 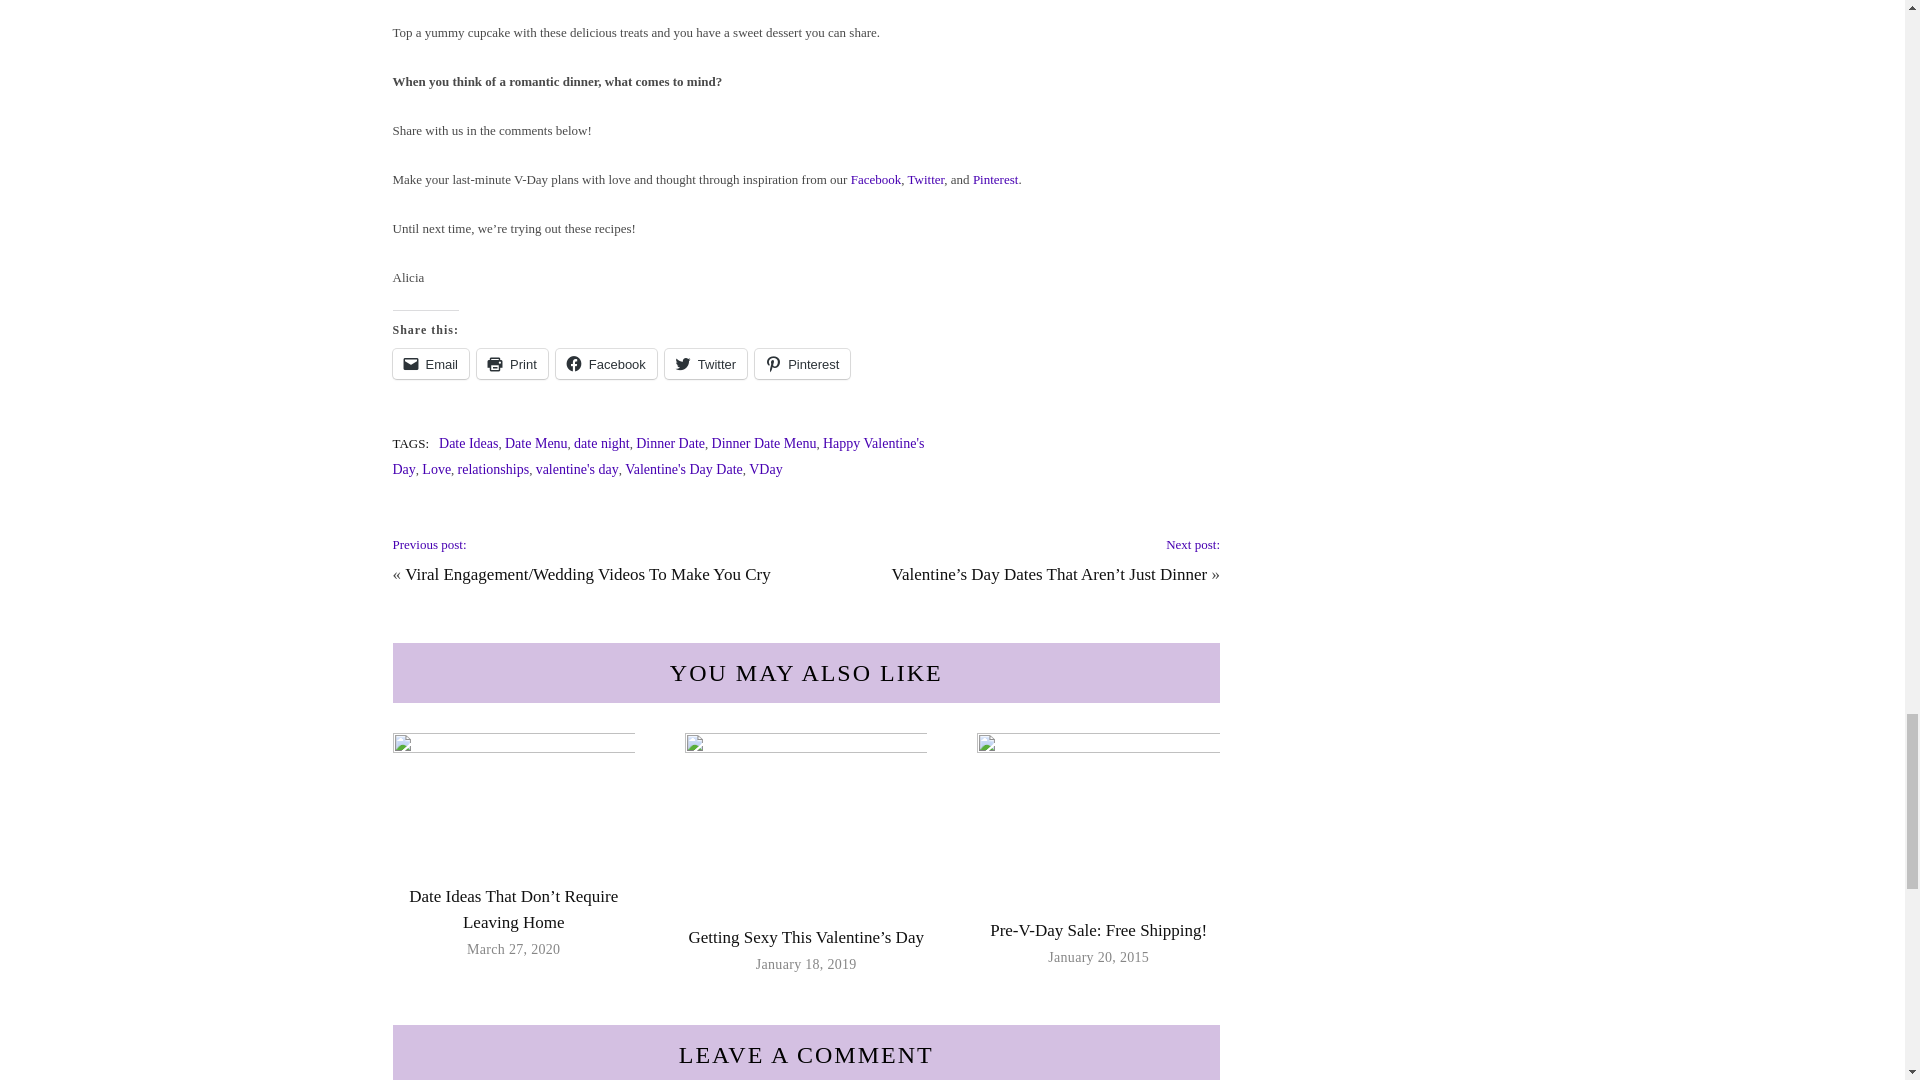 I want to click on Pinterest, so click(x=996, y=178).